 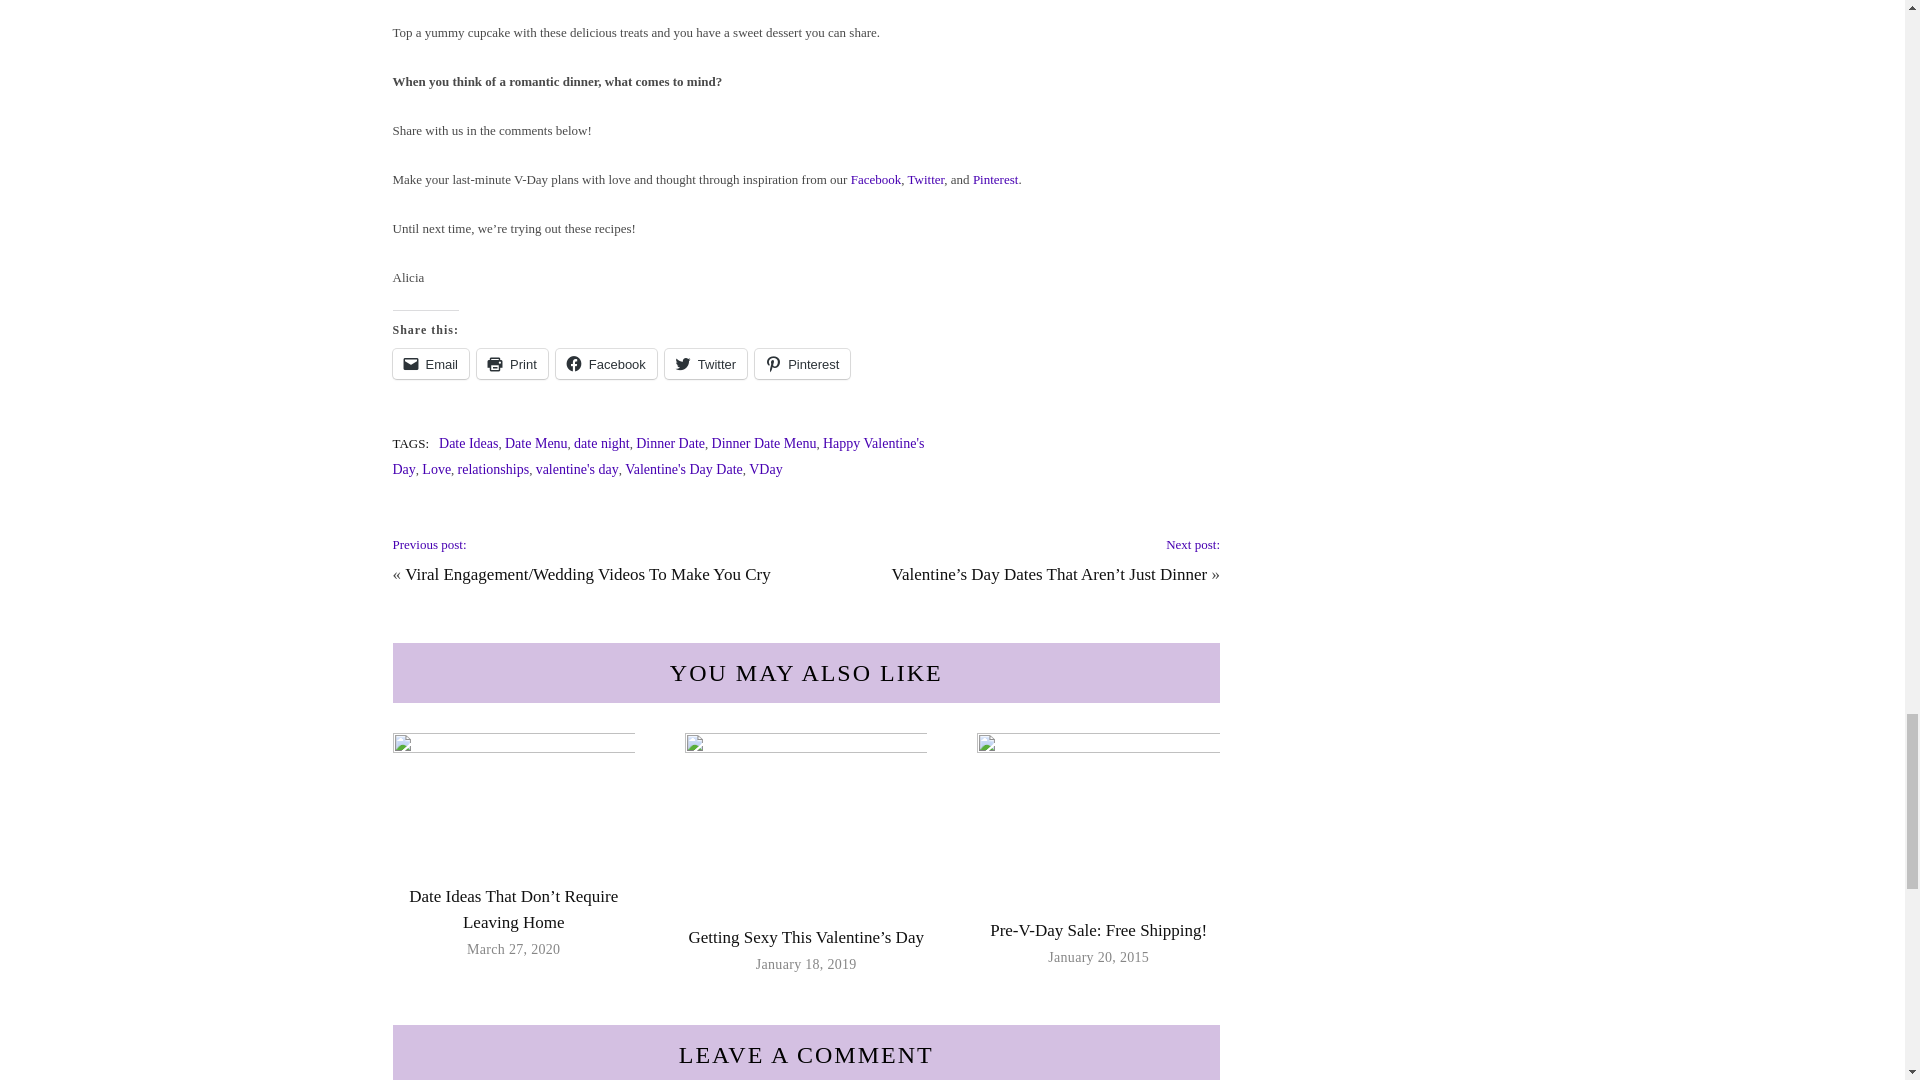 I want to click on Pinterest, so click(x=996, y=178).